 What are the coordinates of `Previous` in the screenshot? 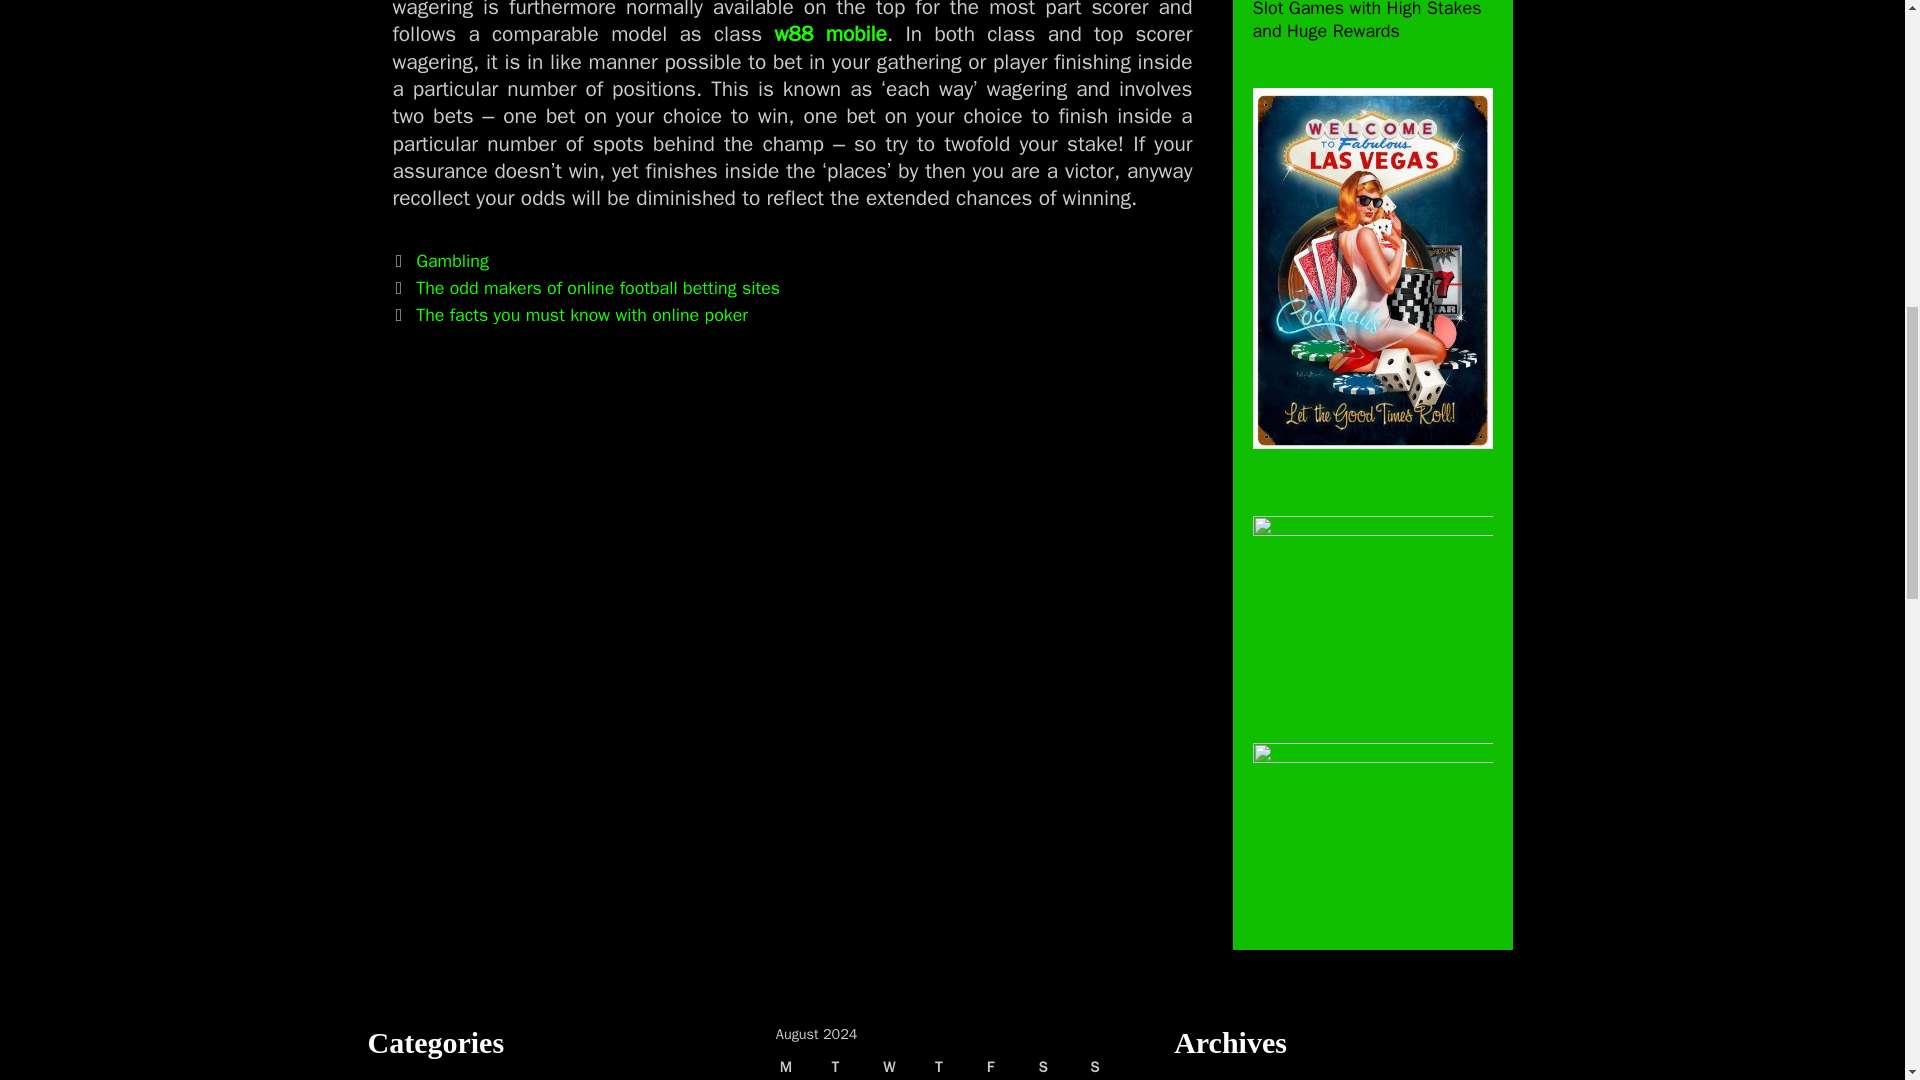 It's located at (585, 288).